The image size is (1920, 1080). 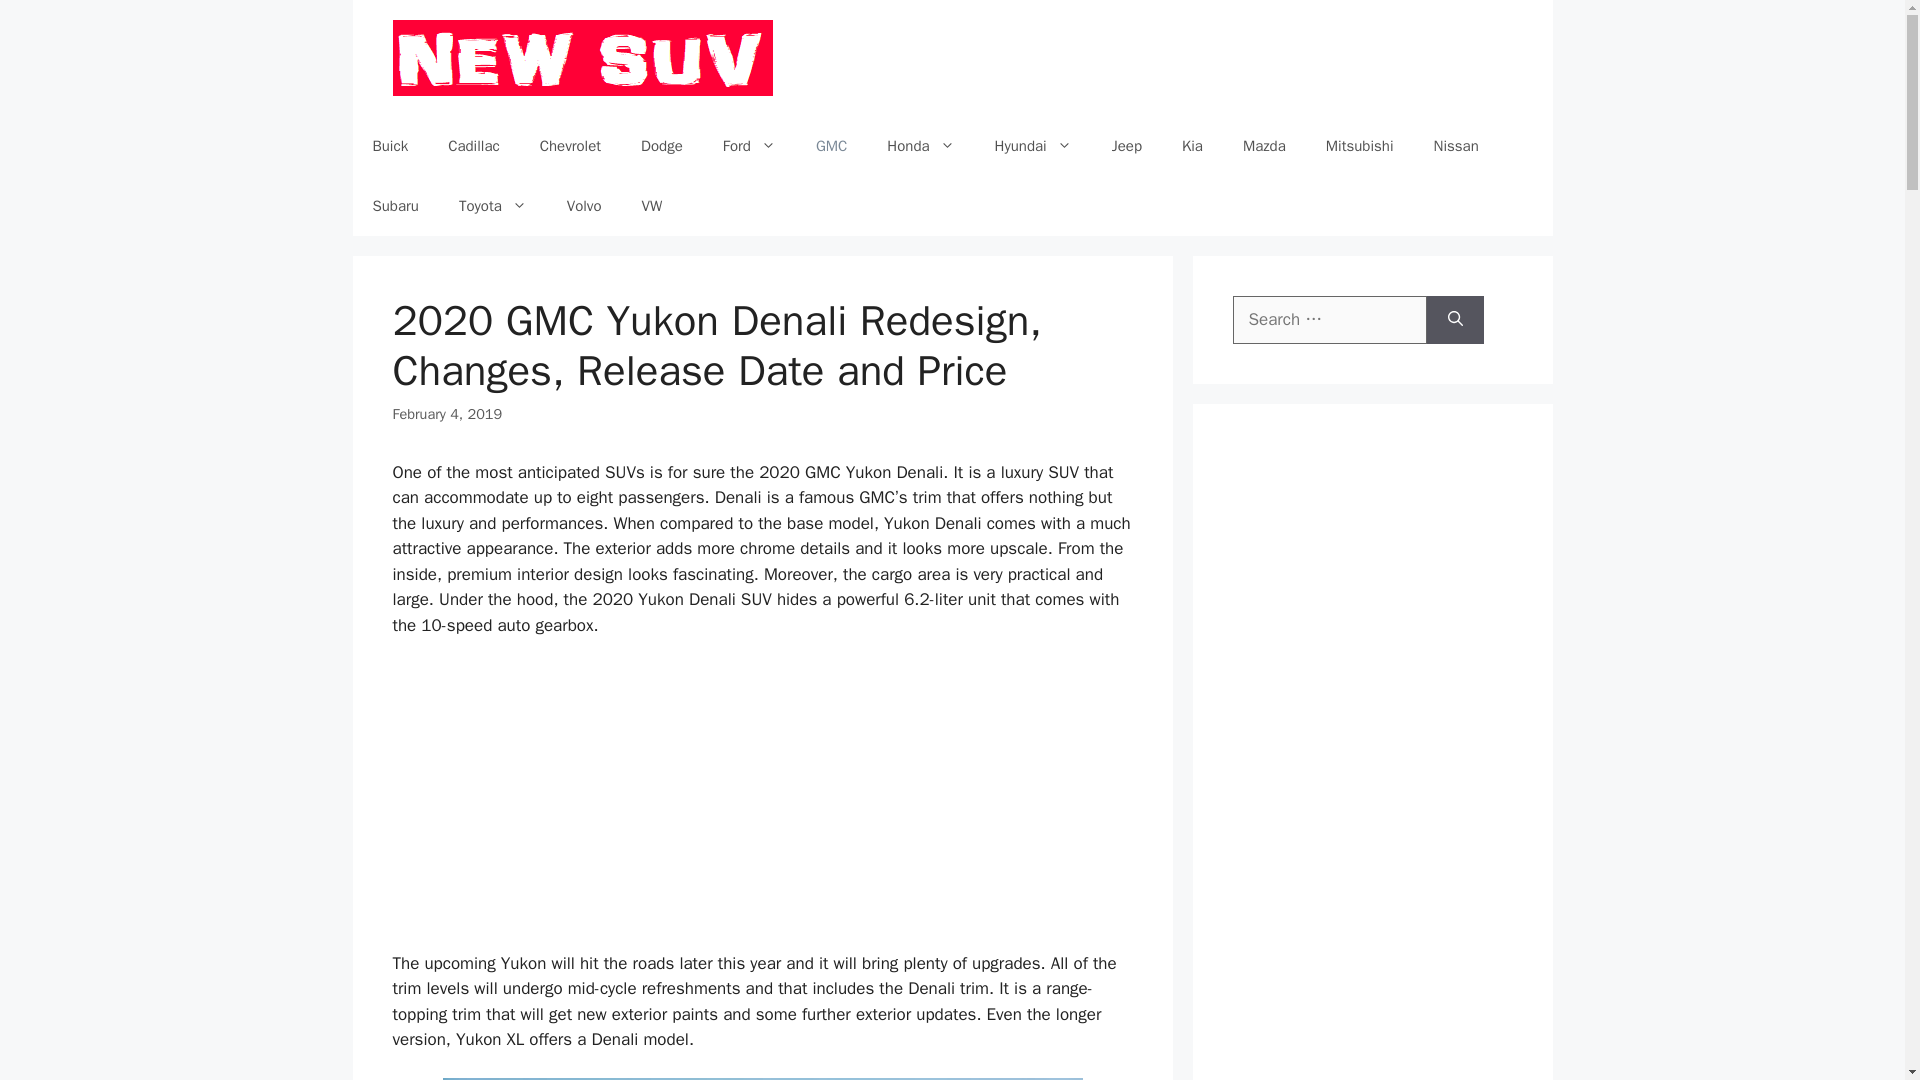 What do you see at coordinates (920, 146) in the screenshot?
I see `Honda` at bounding box center [920, 146].